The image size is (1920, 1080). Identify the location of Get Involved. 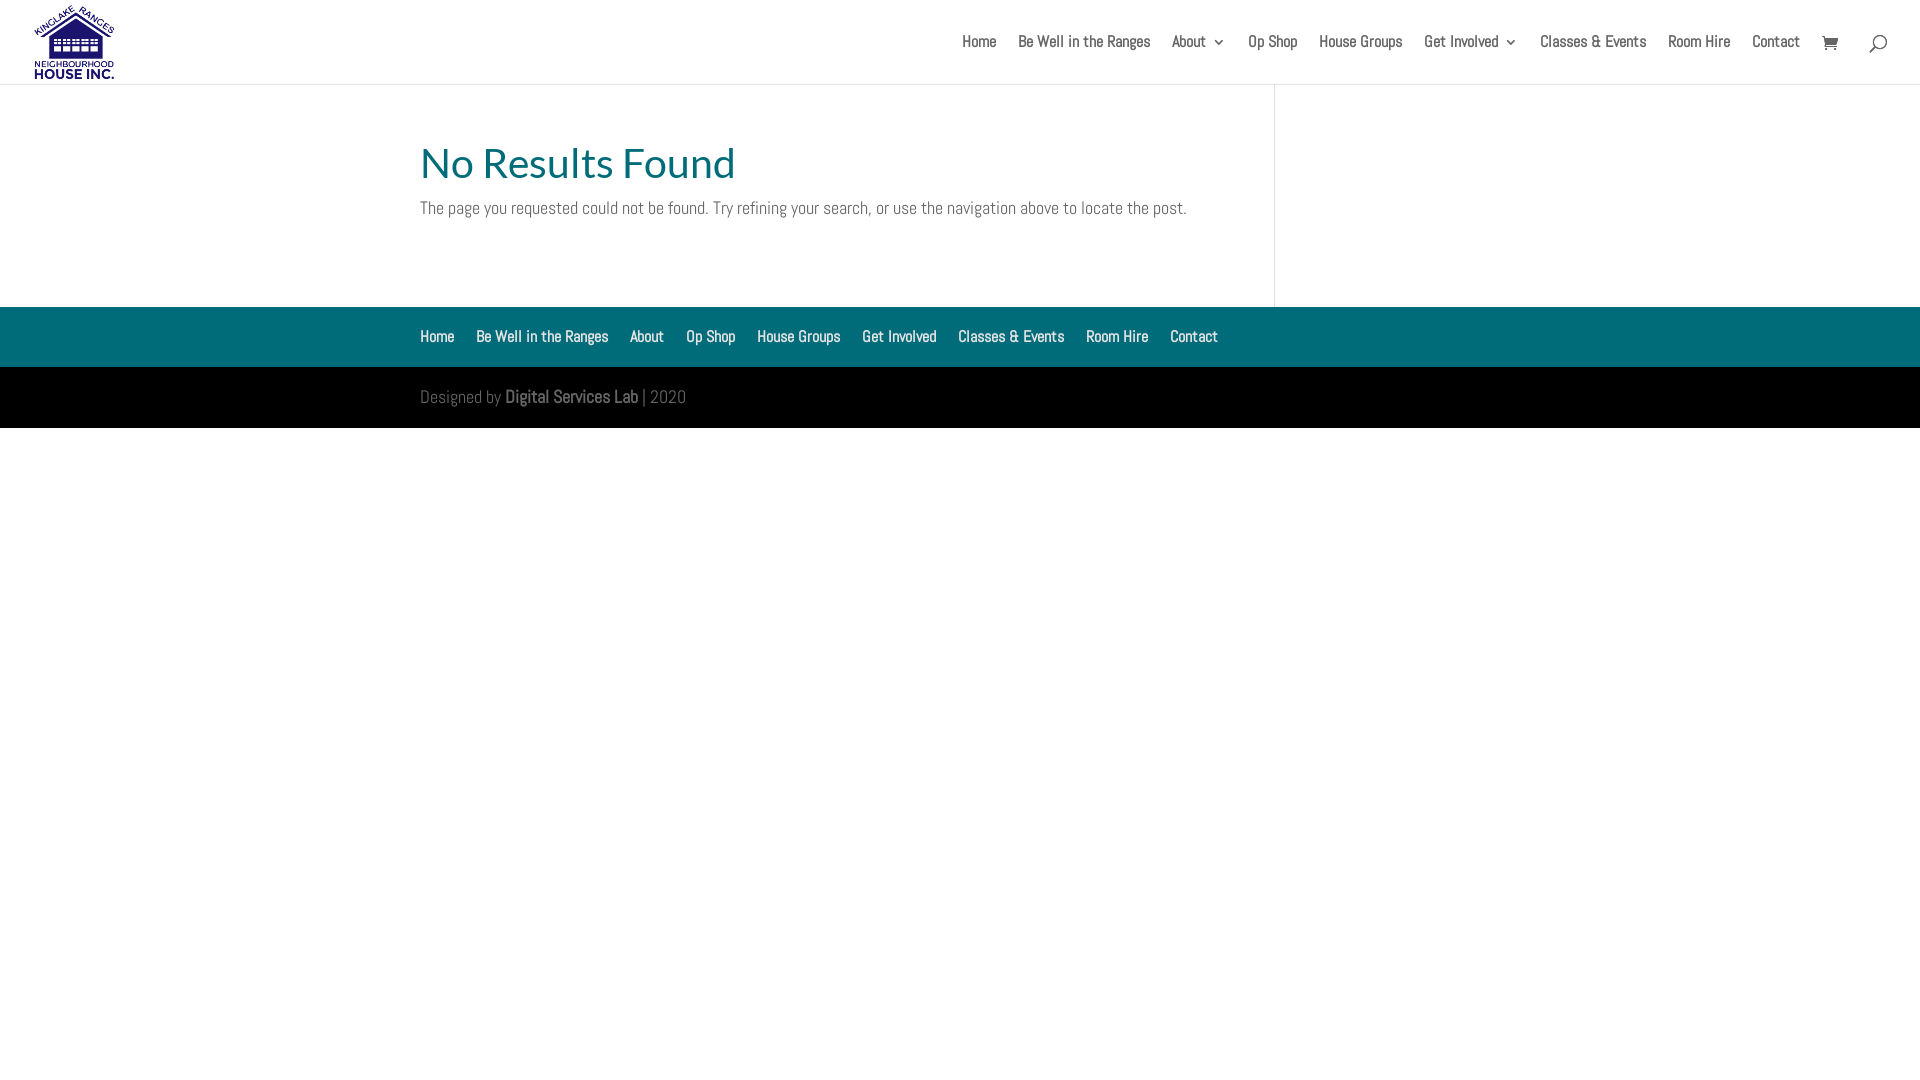
(1471, 60).